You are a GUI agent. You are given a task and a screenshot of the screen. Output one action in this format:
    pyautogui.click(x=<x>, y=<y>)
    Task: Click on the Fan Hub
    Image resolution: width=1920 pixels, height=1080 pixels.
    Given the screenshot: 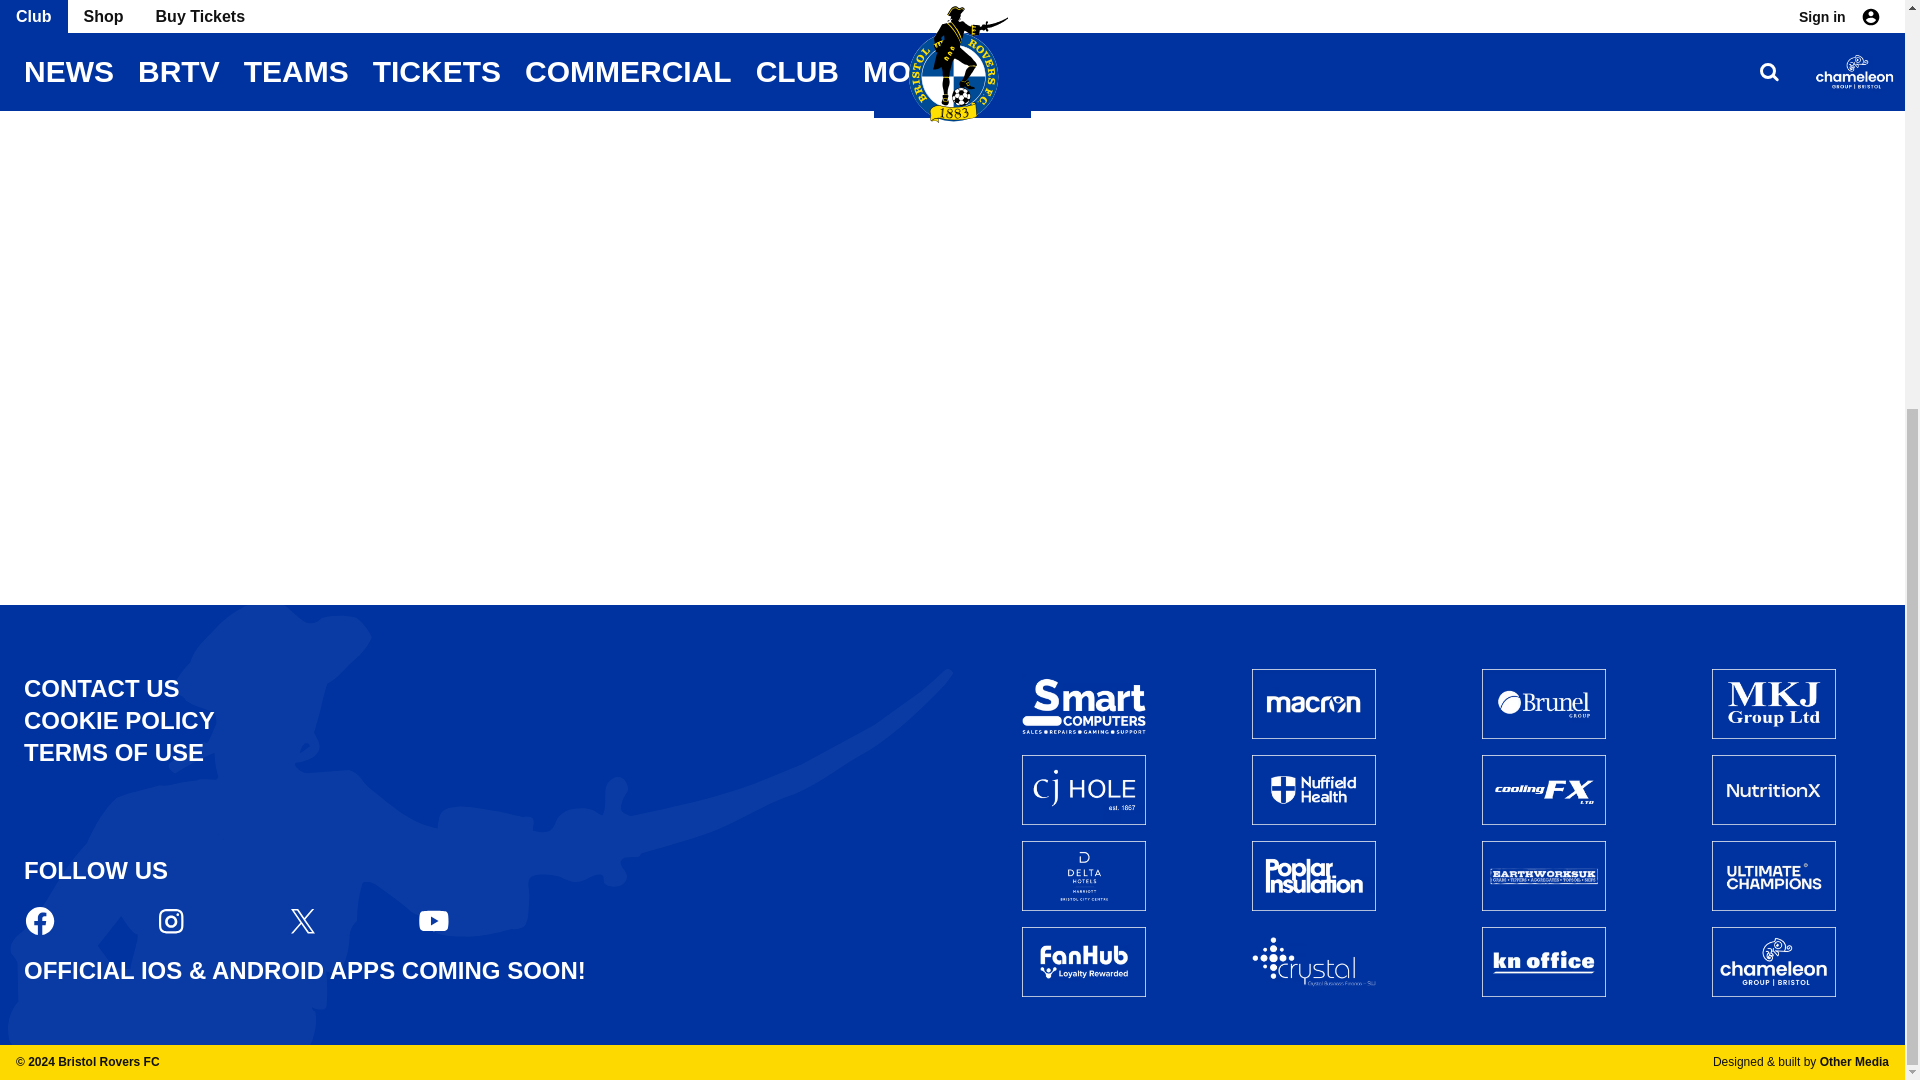 What is the action you would take?
    pyautogui.click(x=1084, y=961)
    